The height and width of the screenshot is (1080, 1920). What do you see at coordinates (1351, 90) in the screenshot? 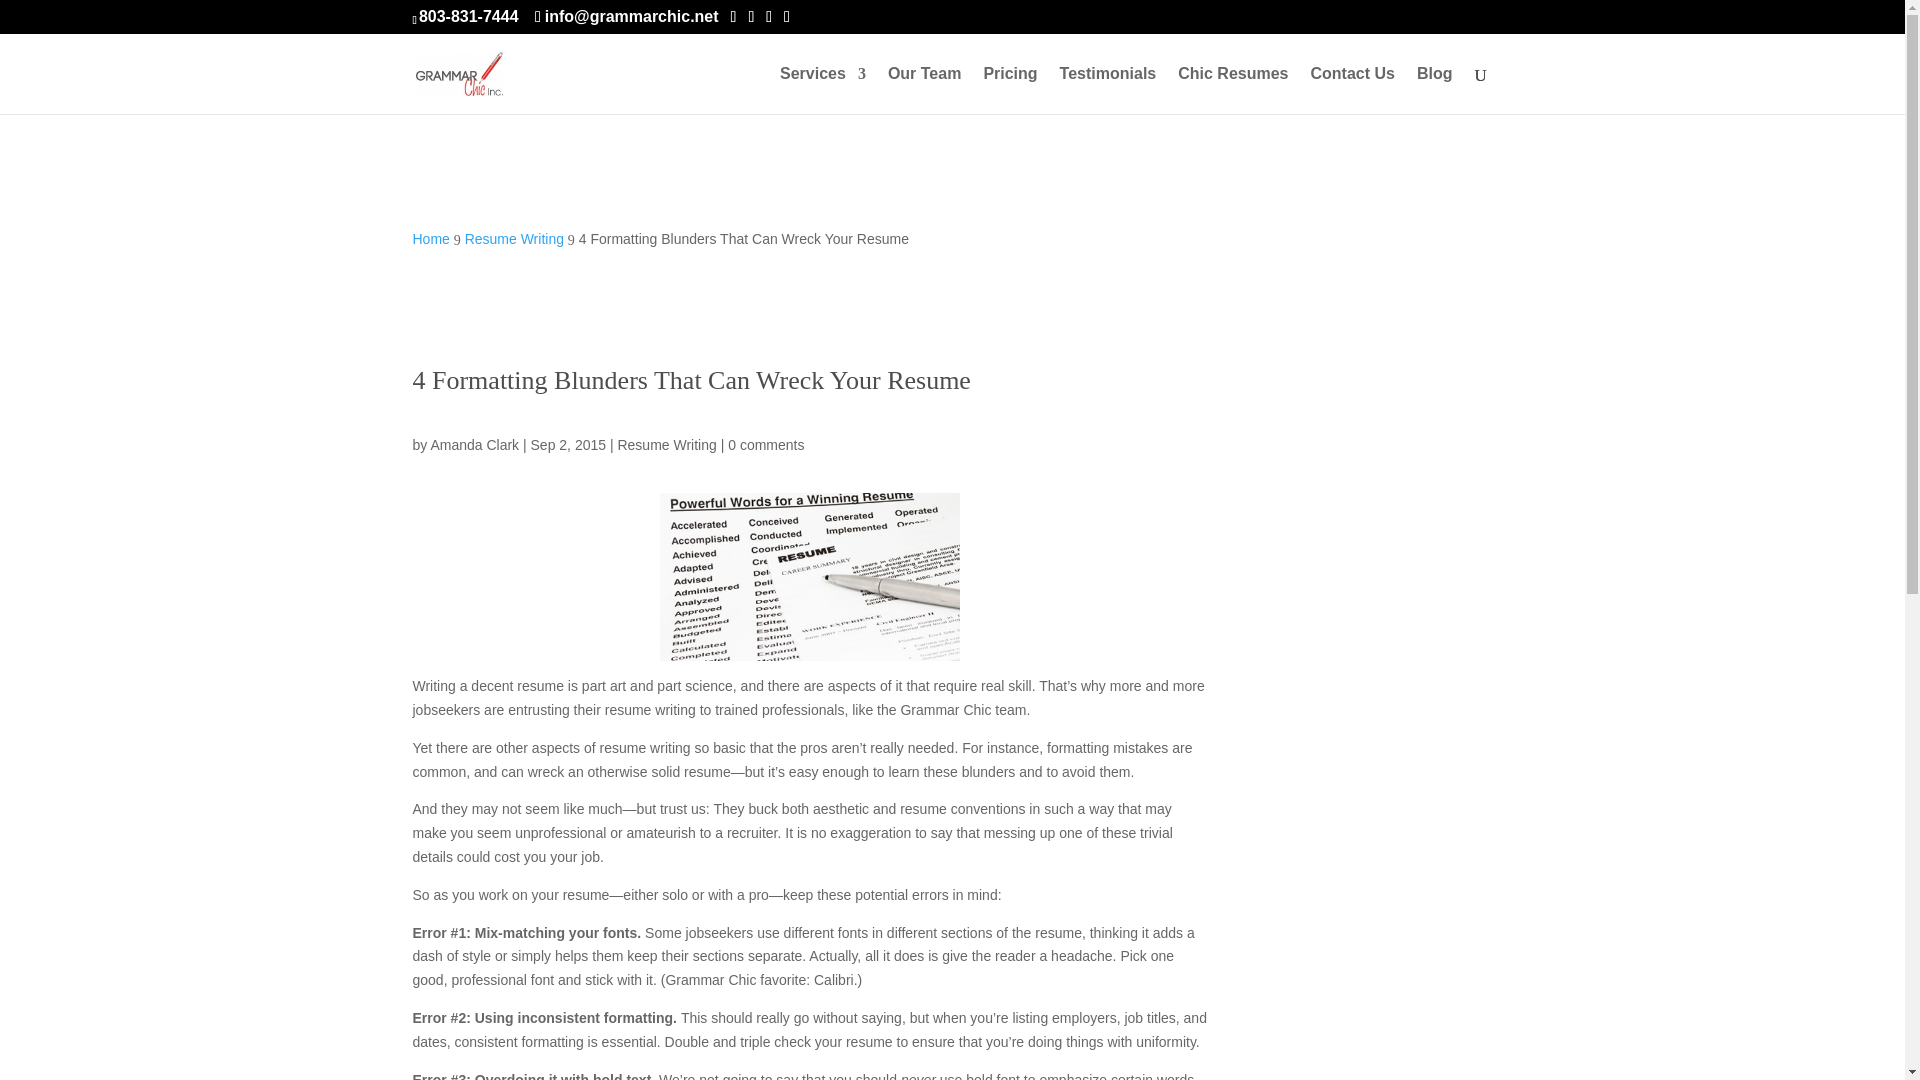
I see `Contact Us` at bounding box center [1351, 90].